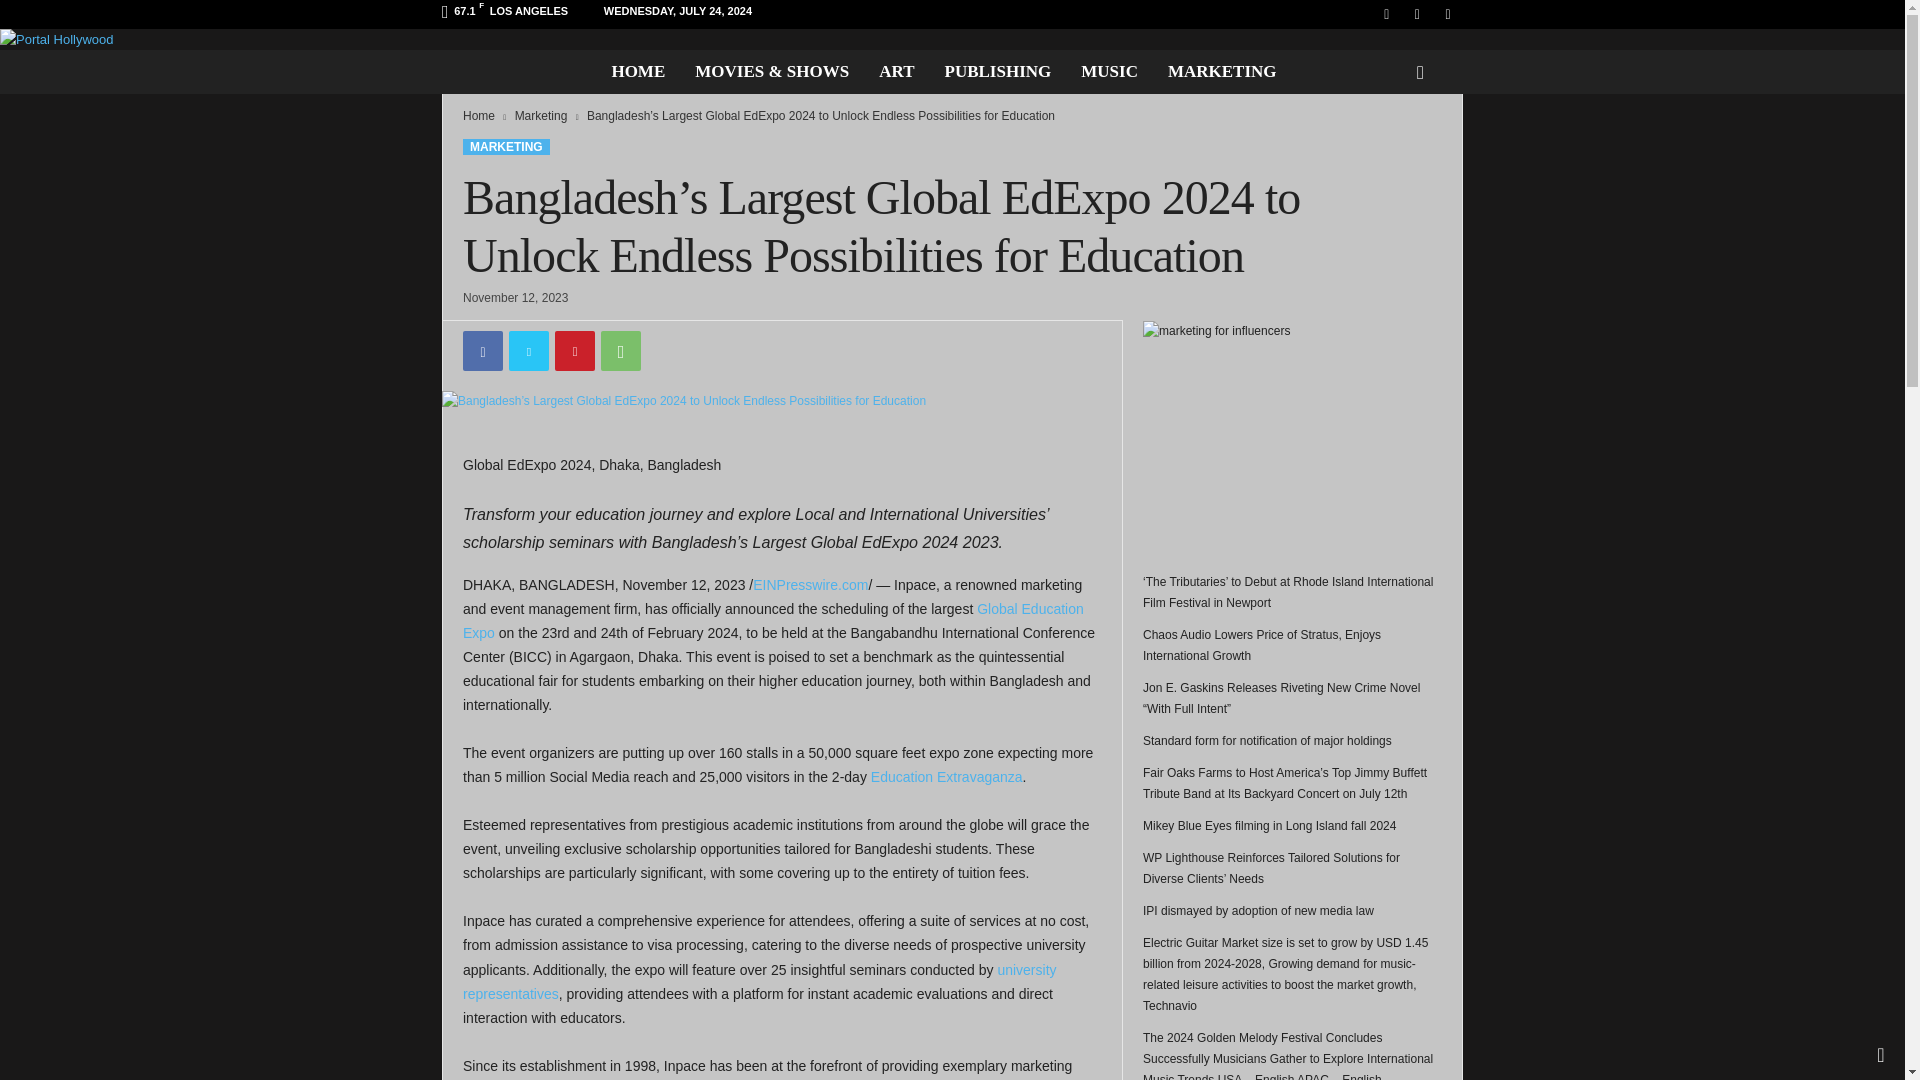 This screenshot has width=1920, height=1080. Describe the element at coordinates (541, 116) in the screenshot. I see `View all posts in Marketing` at that location.